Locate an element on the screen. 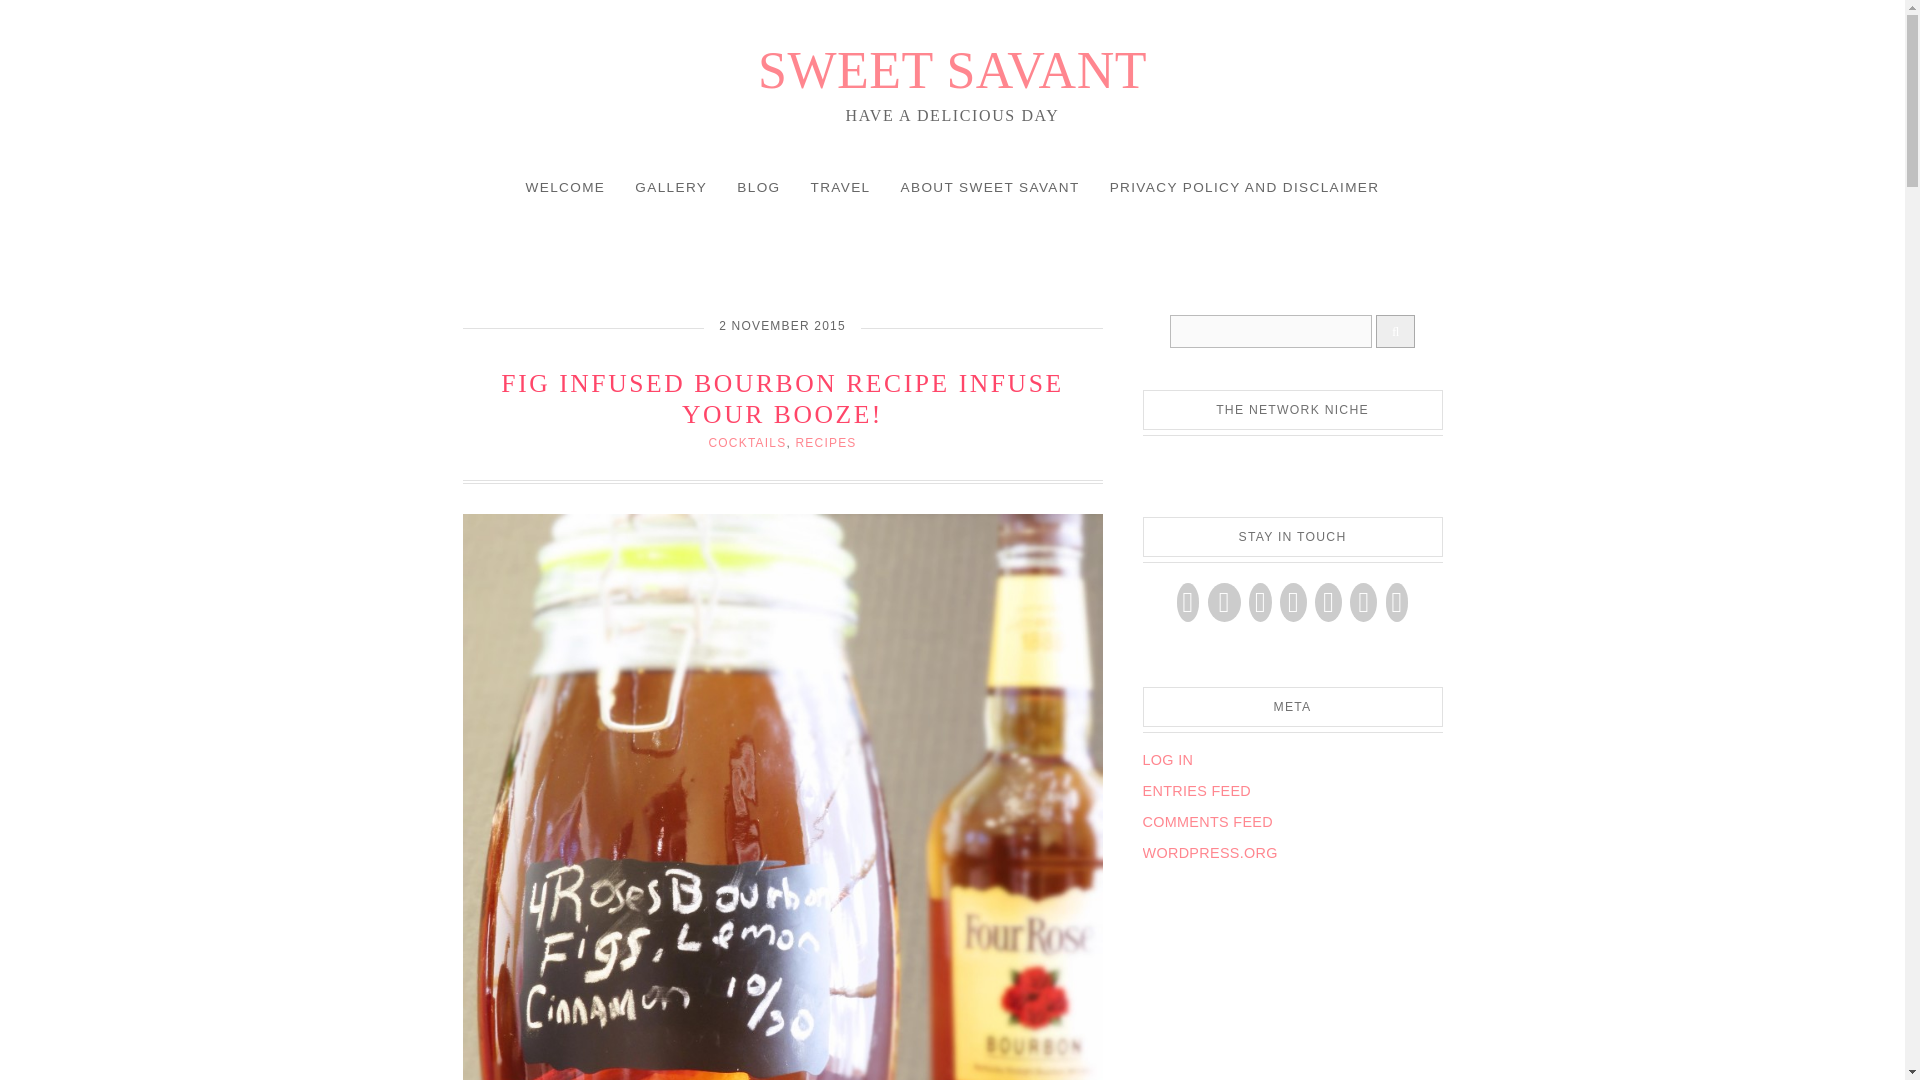 The width and height of the screenshot is (1920, 1080). COMMENTS FEED is located at coordinates (1206, 822).